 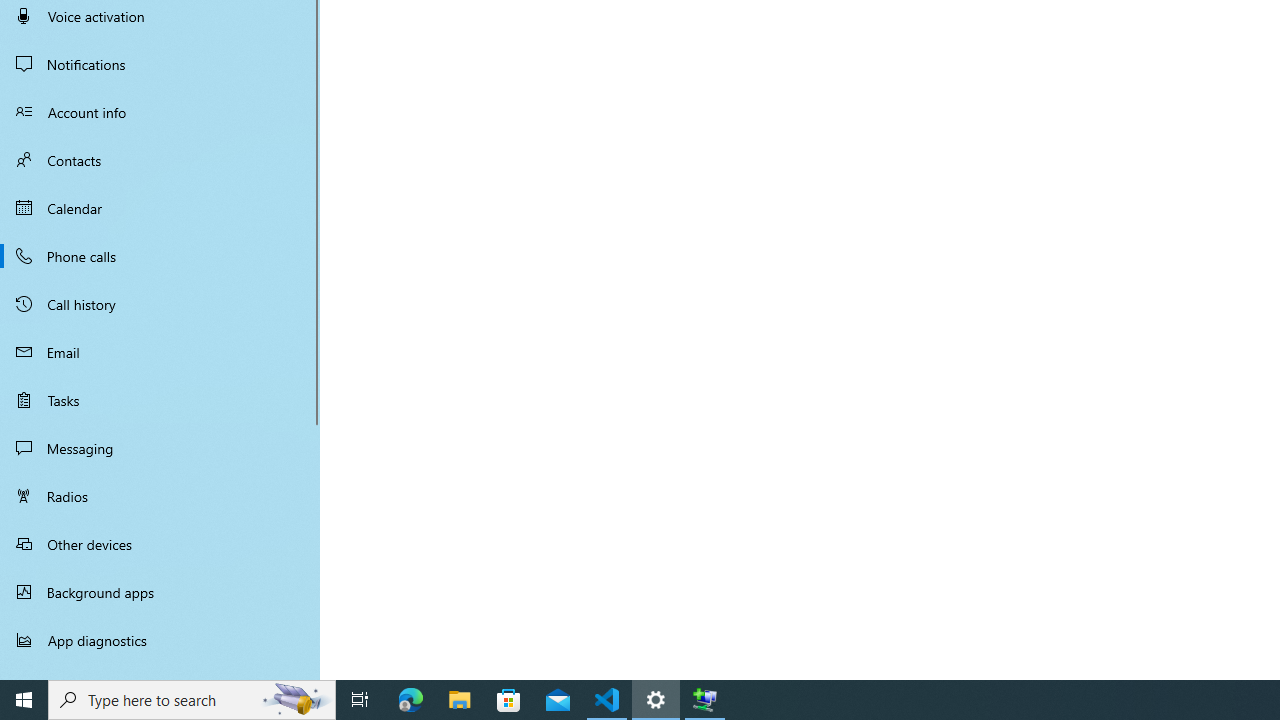 What do you see at coordinates (460, 700) in the screenshot?
I see `File Explorer` at bounding box center [460, 700].